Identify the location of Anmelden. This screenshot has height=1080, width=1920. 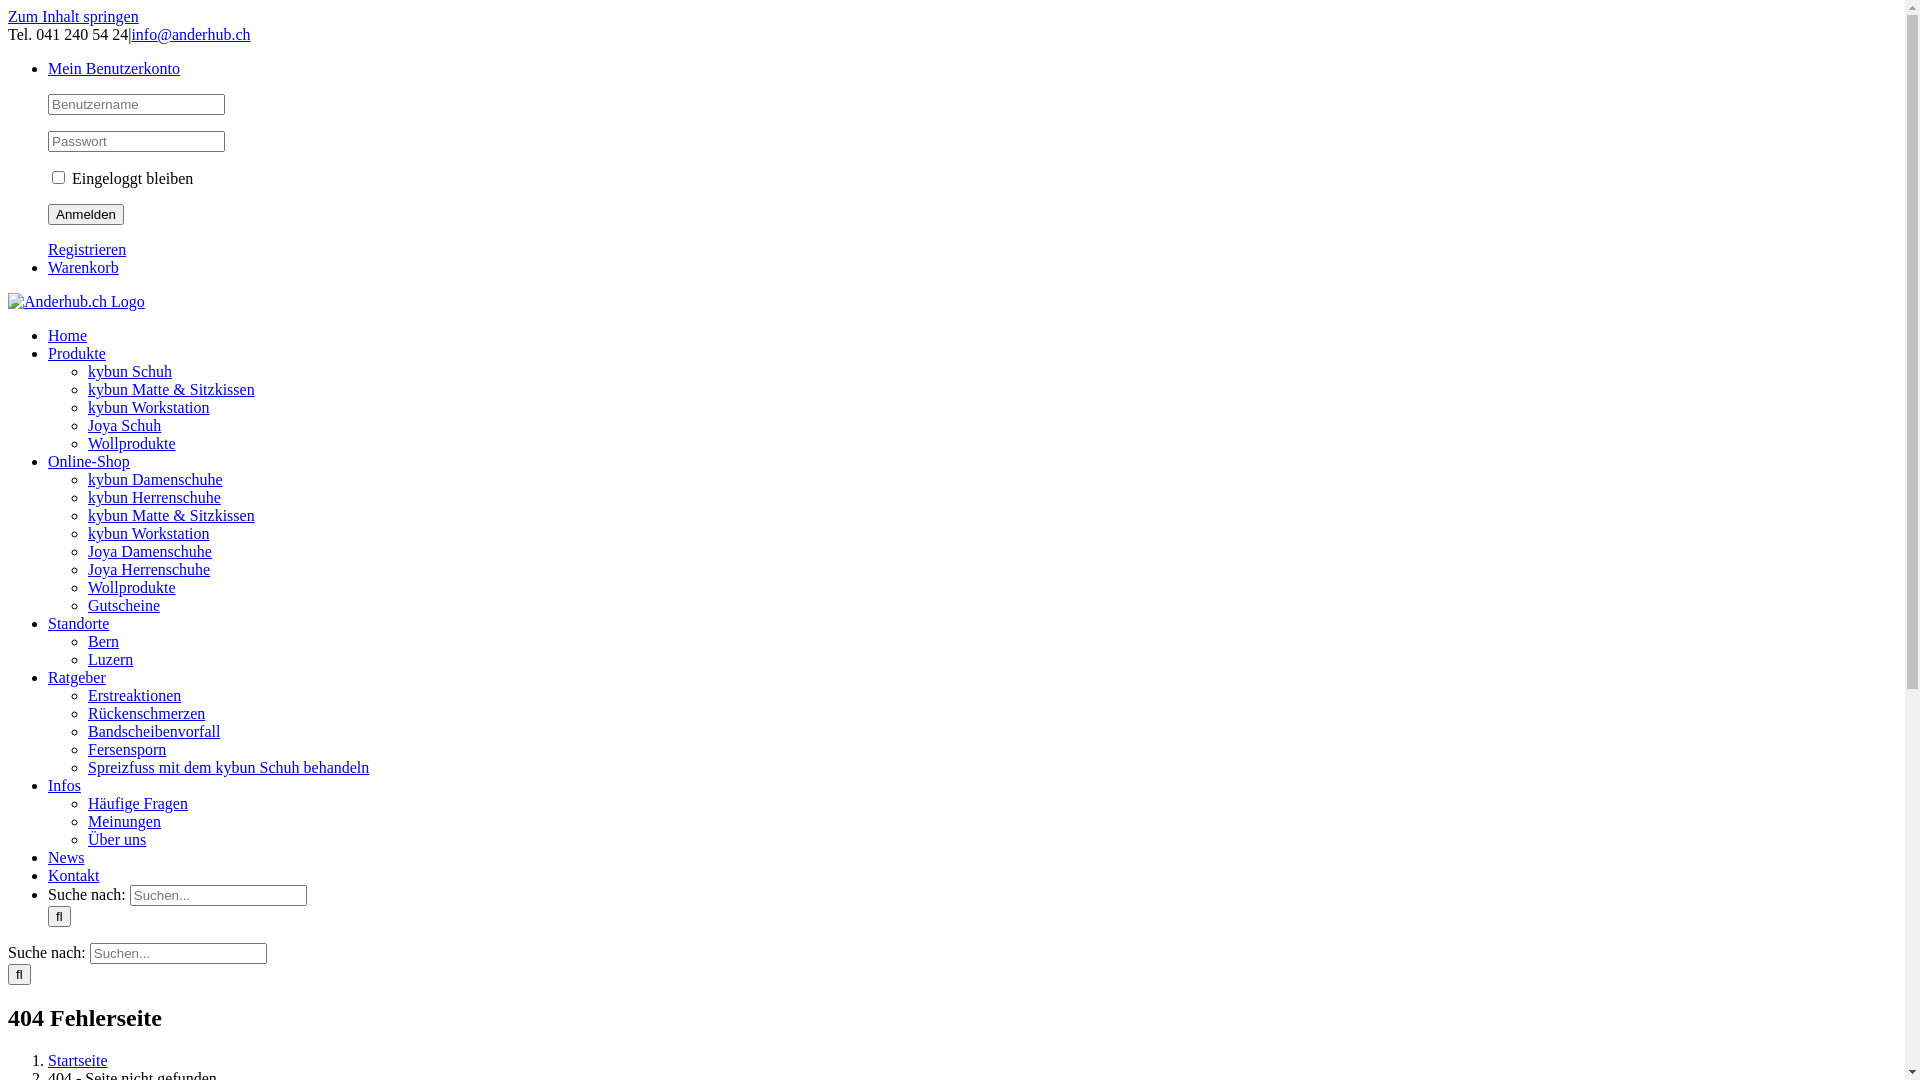
(86, 214).